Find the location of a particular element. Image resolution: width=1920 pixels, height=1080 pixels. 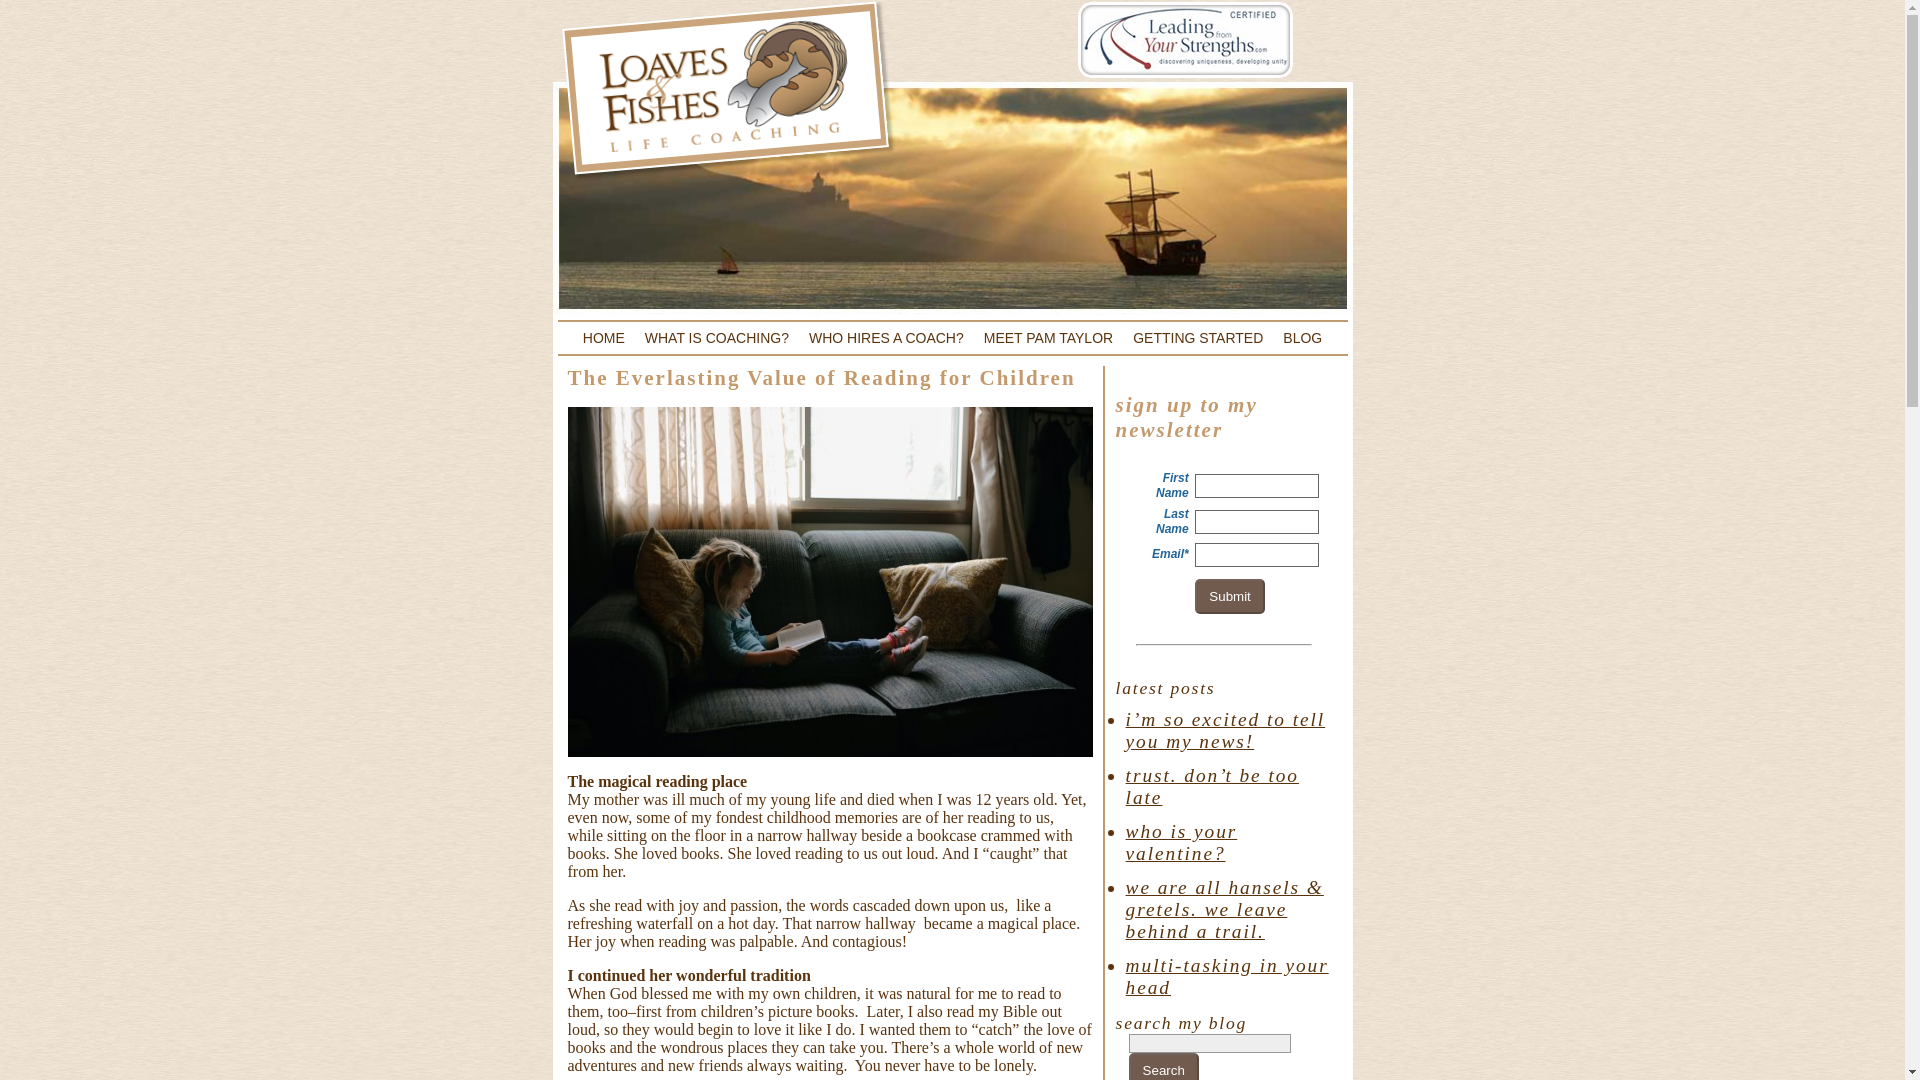

HOME is located at coordinates (604, 338).